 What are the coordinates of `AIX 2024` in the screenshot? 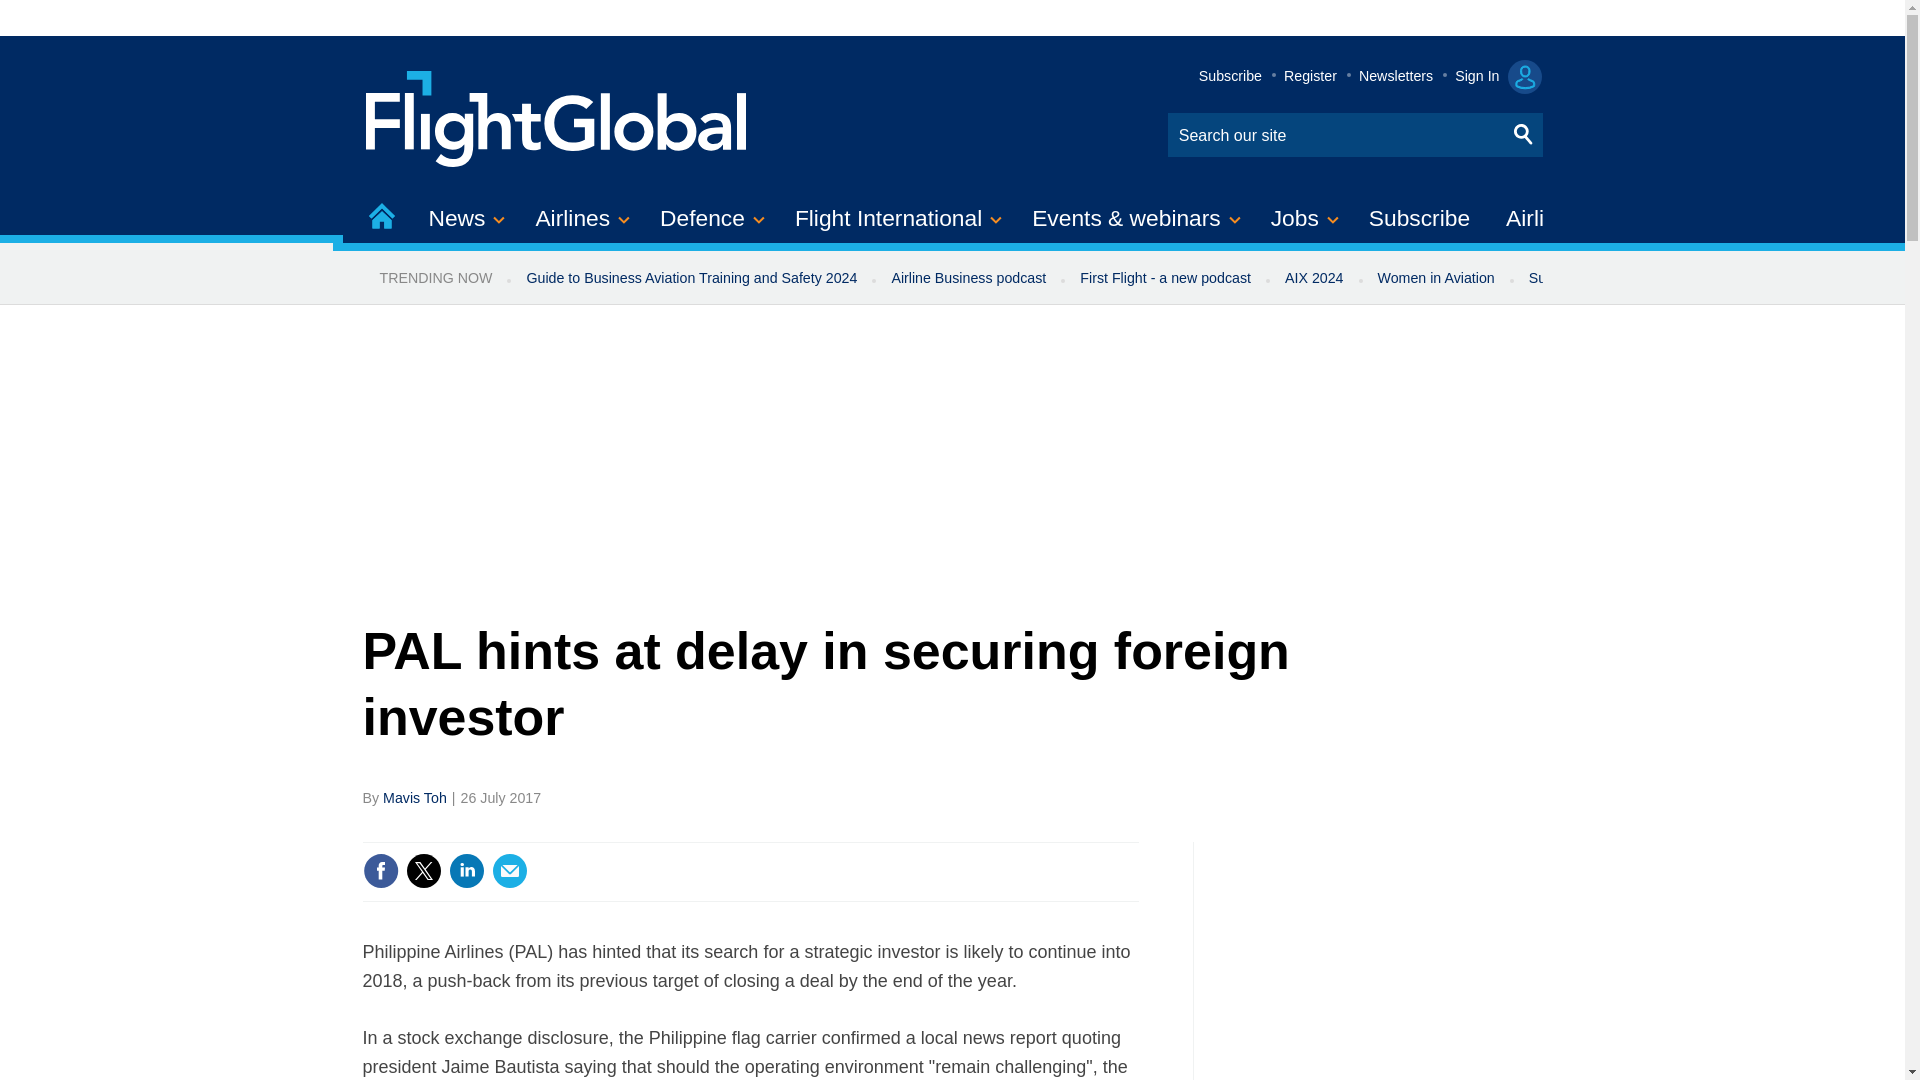 It's located at (1314, 278).